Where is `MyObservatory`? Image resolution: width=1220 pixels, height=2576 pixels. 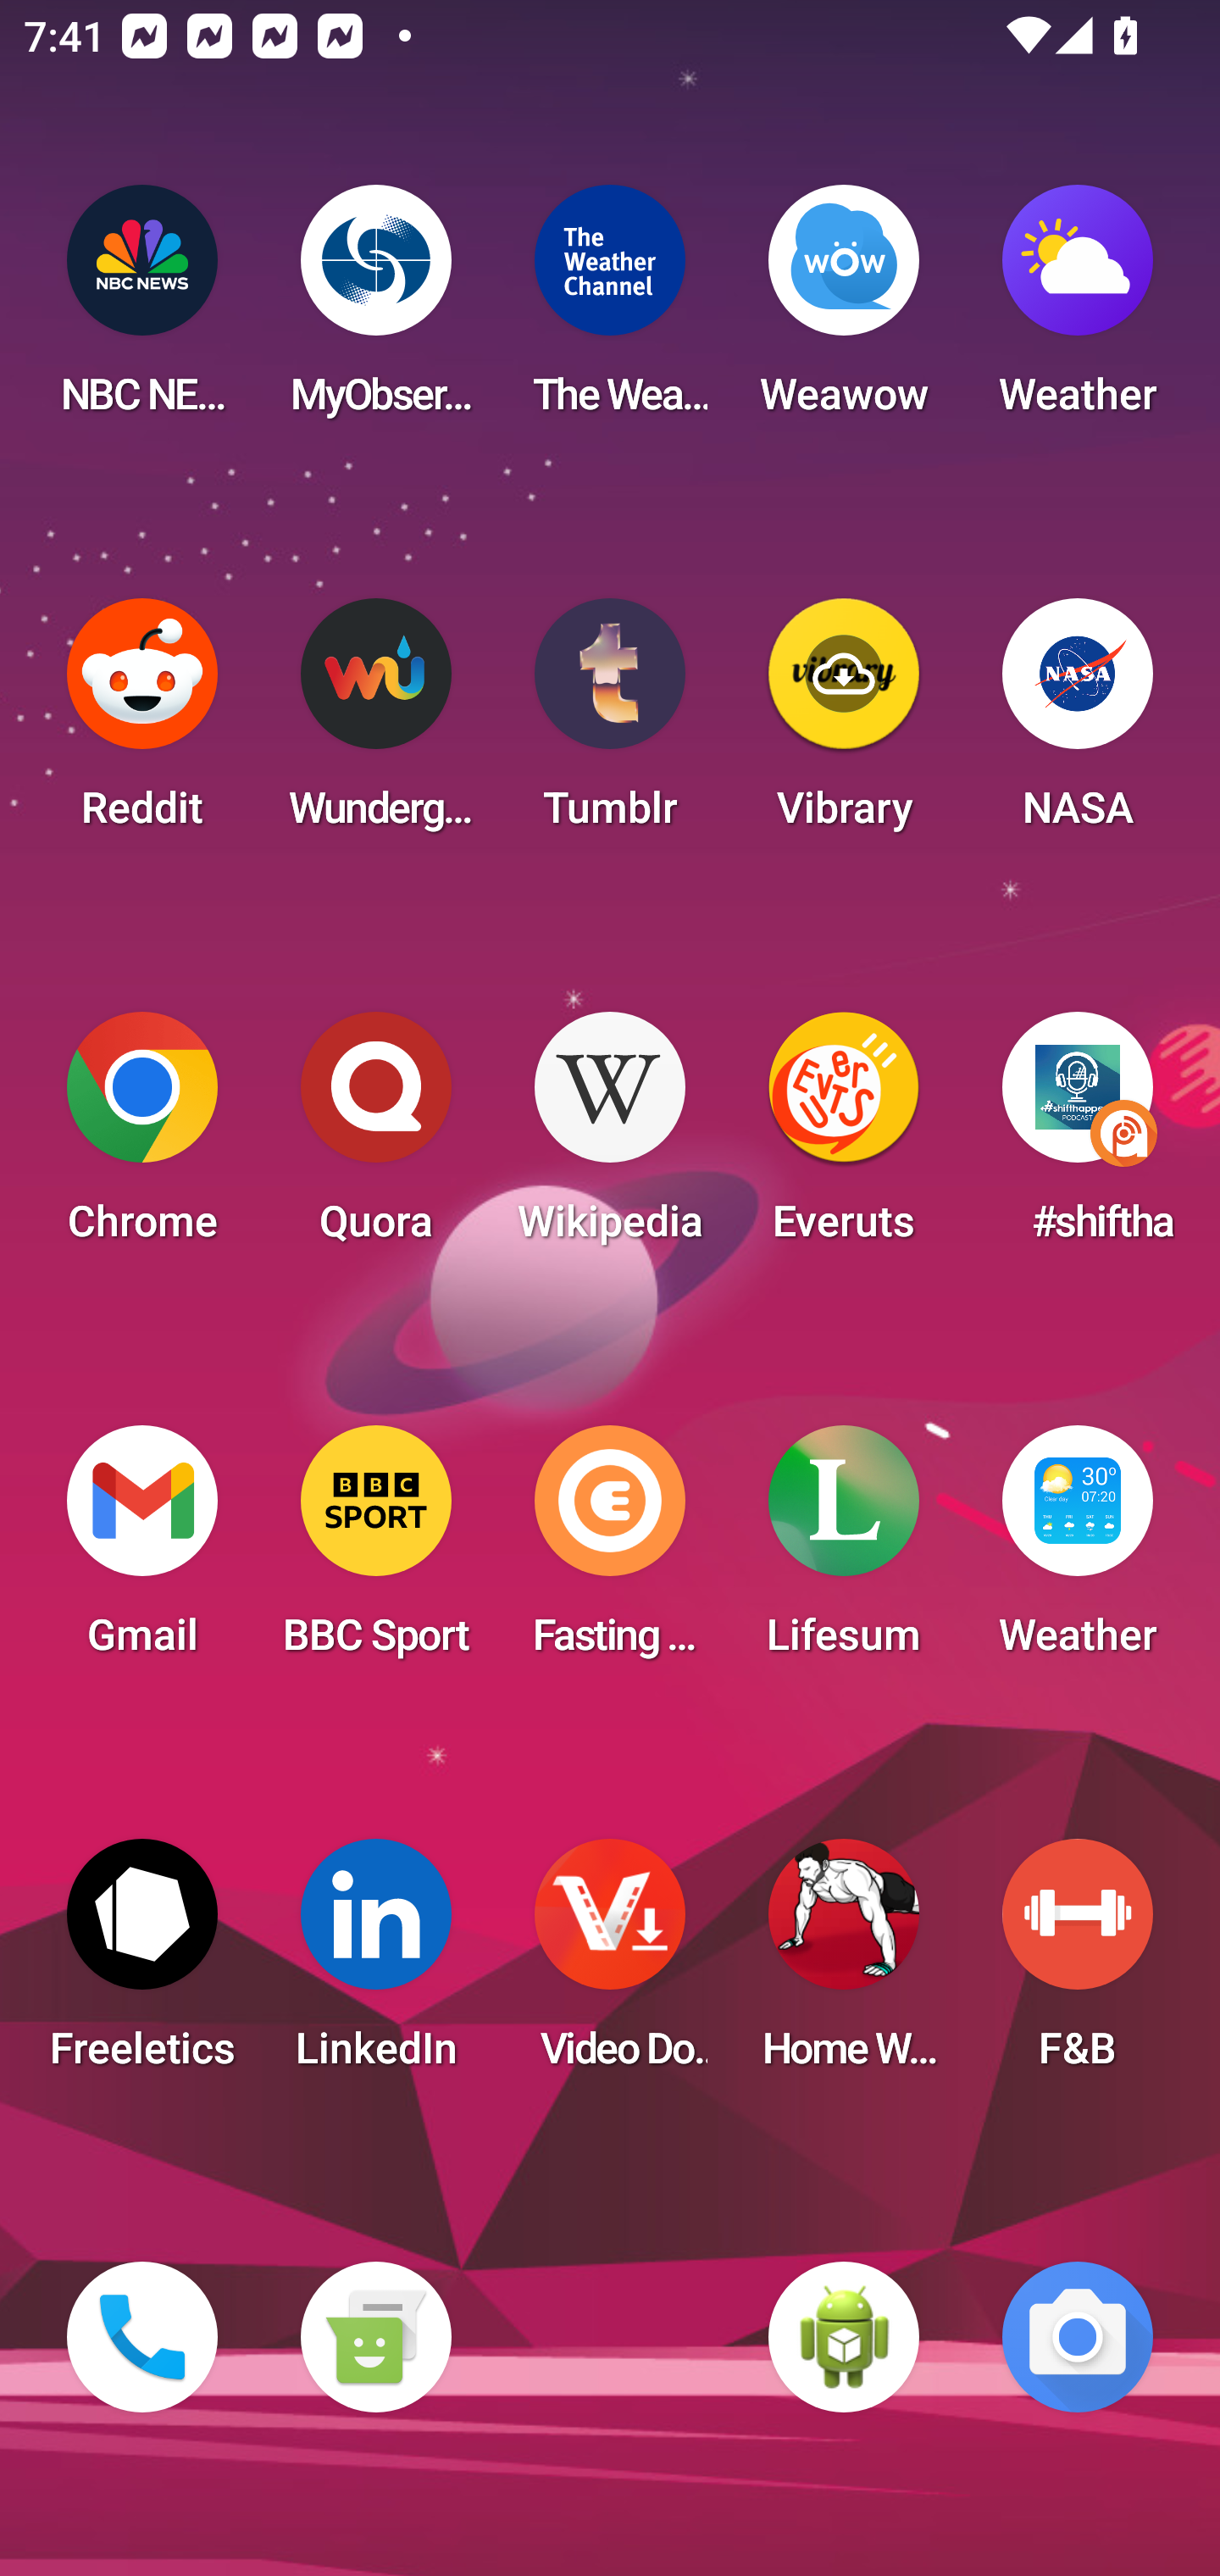 MyObservatory is located at coordinates (375, 310).